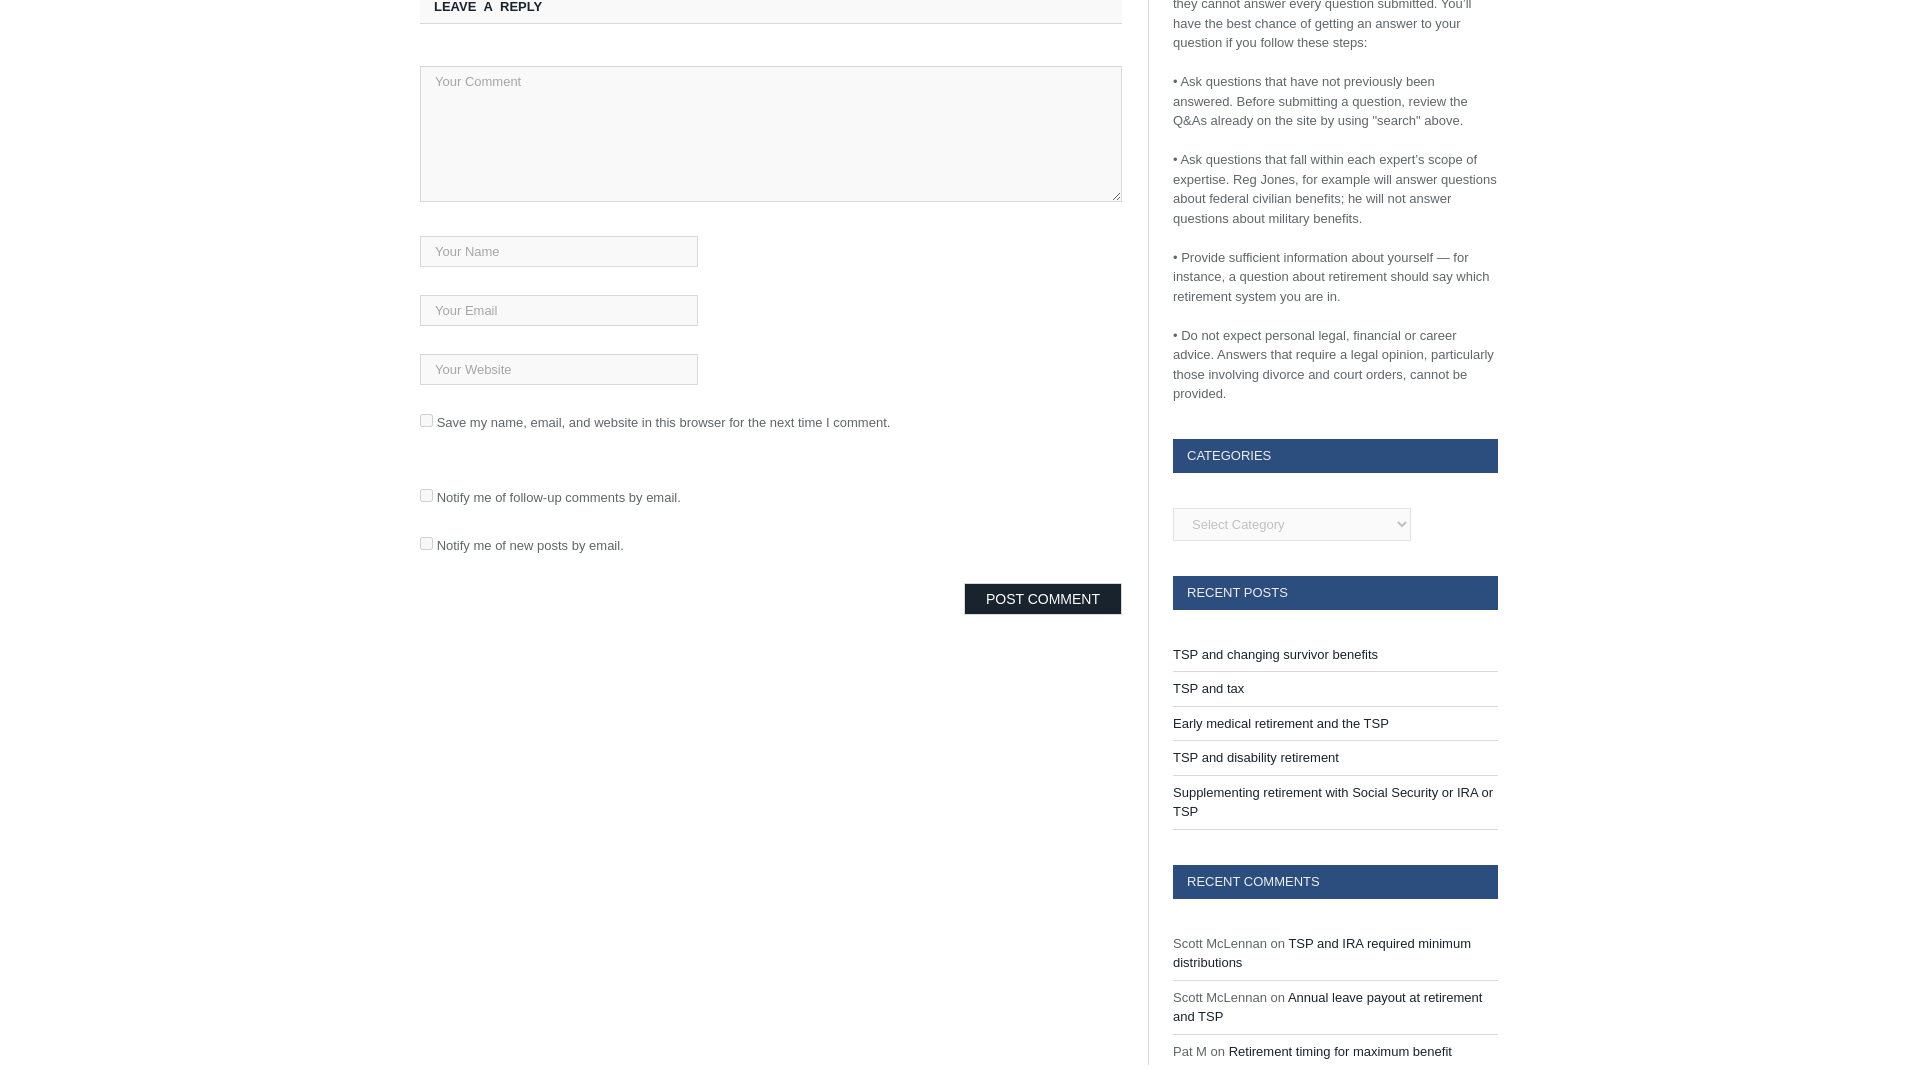 This screenshot has height=1080, width=1920. I want to click on subscribe, so click(426, 542).